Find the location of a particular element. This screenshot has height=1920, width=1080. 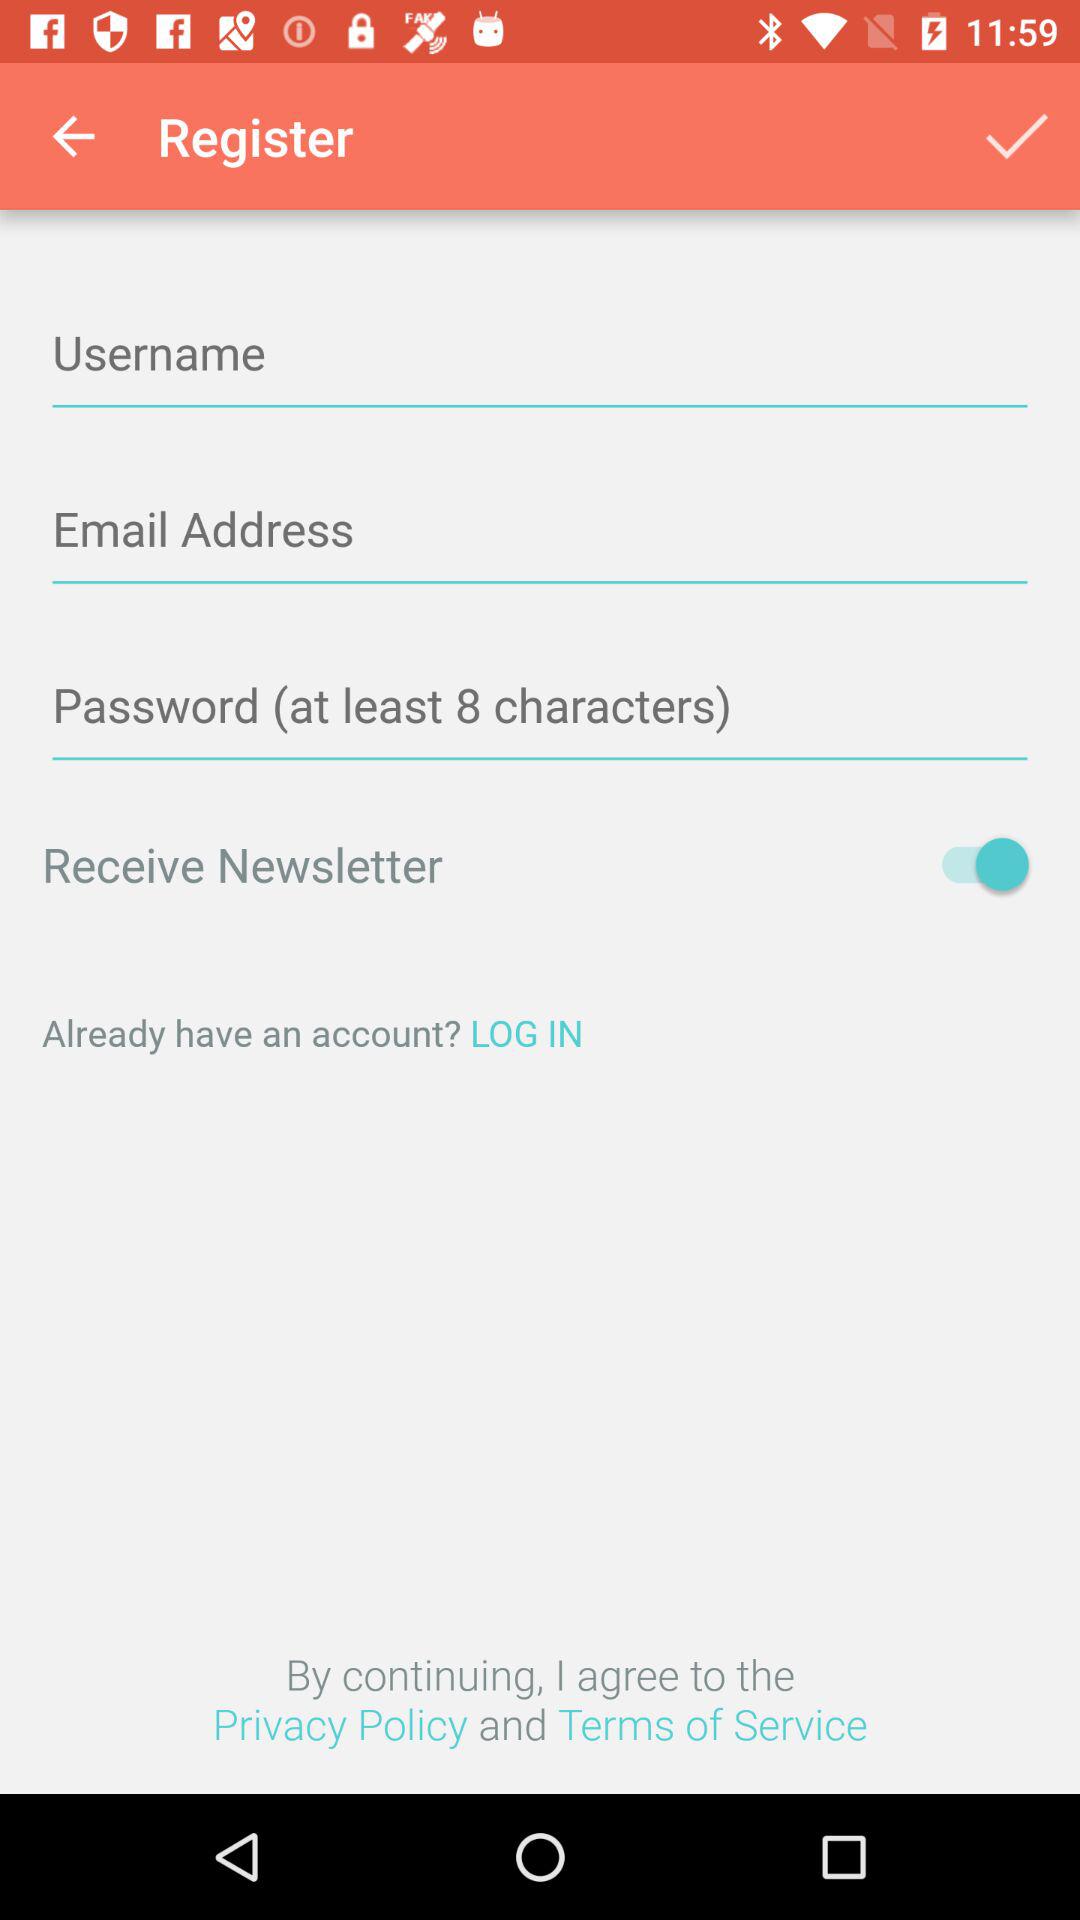

launch the already have an is located at coordinates (540, 1032).